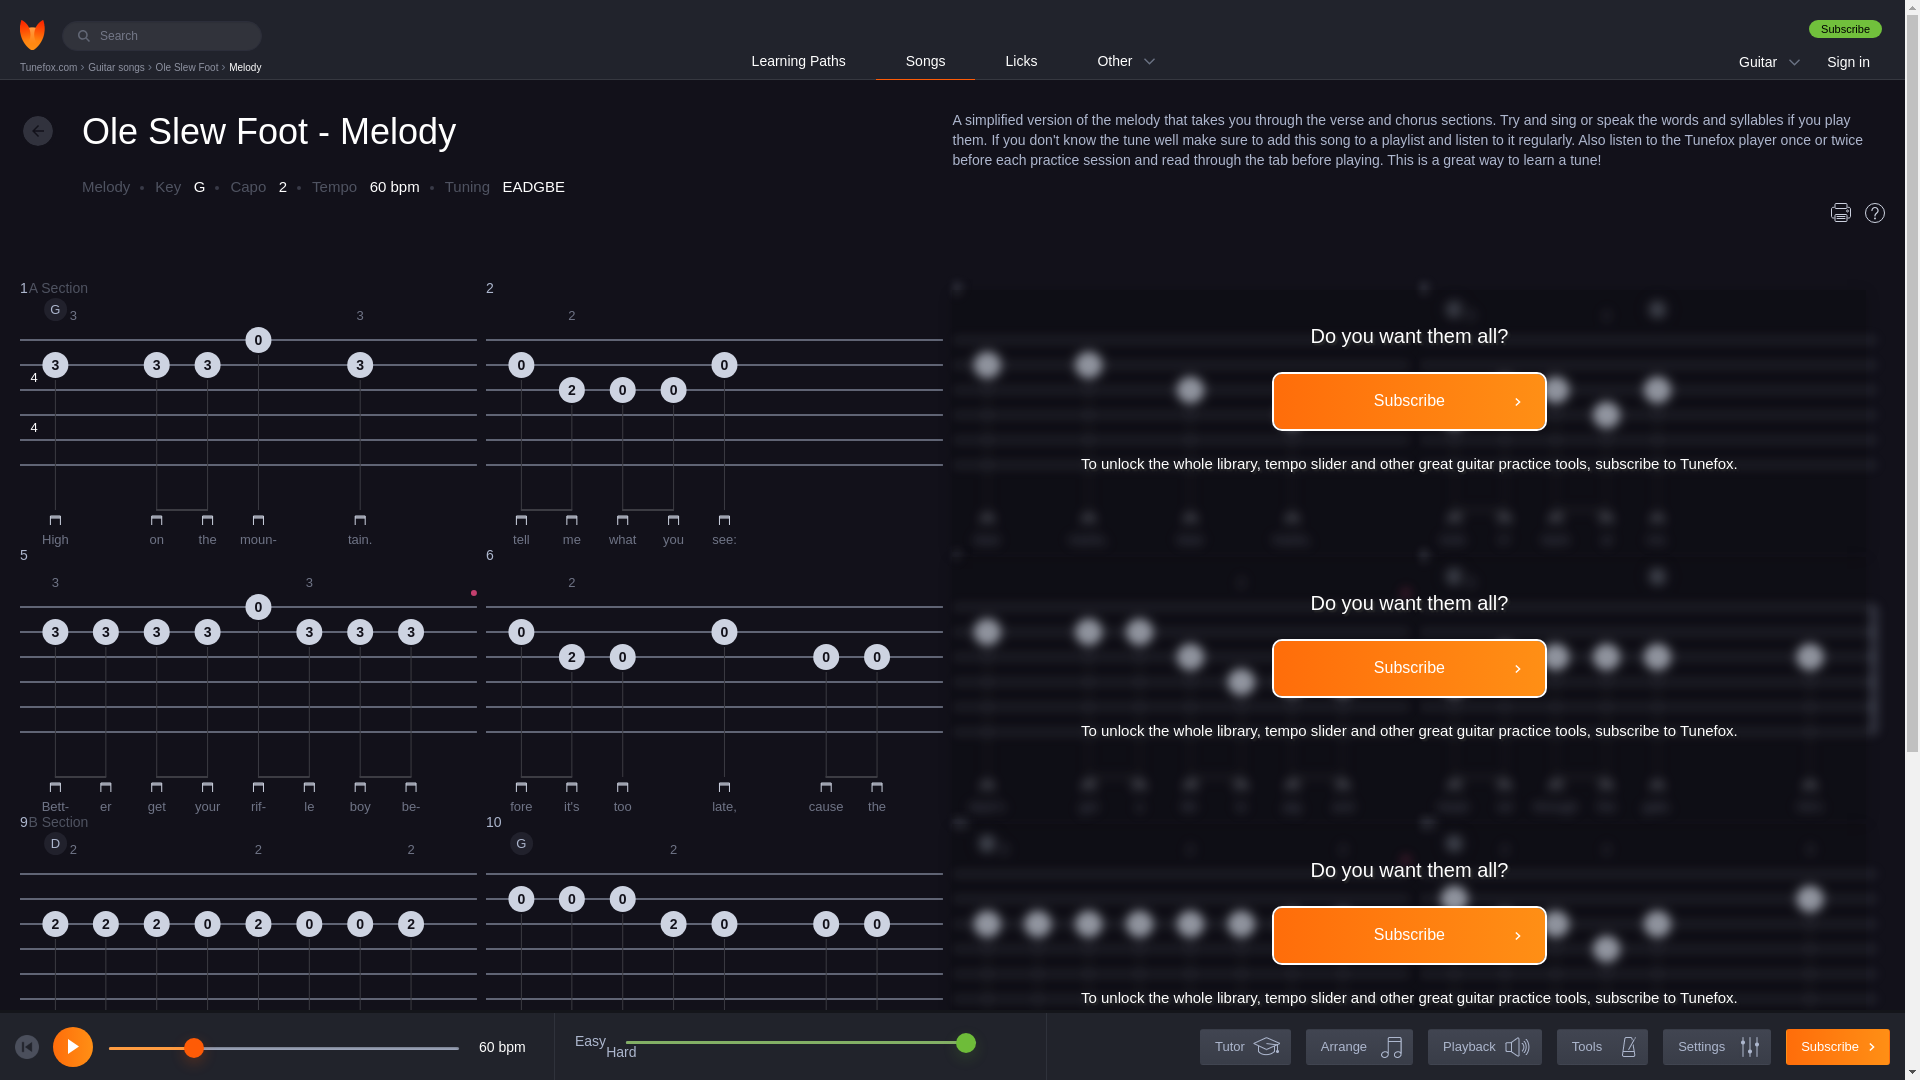  Describe the element at coordinates (1646, 677) in the screenshot. I see `Guitar songs` at that location.